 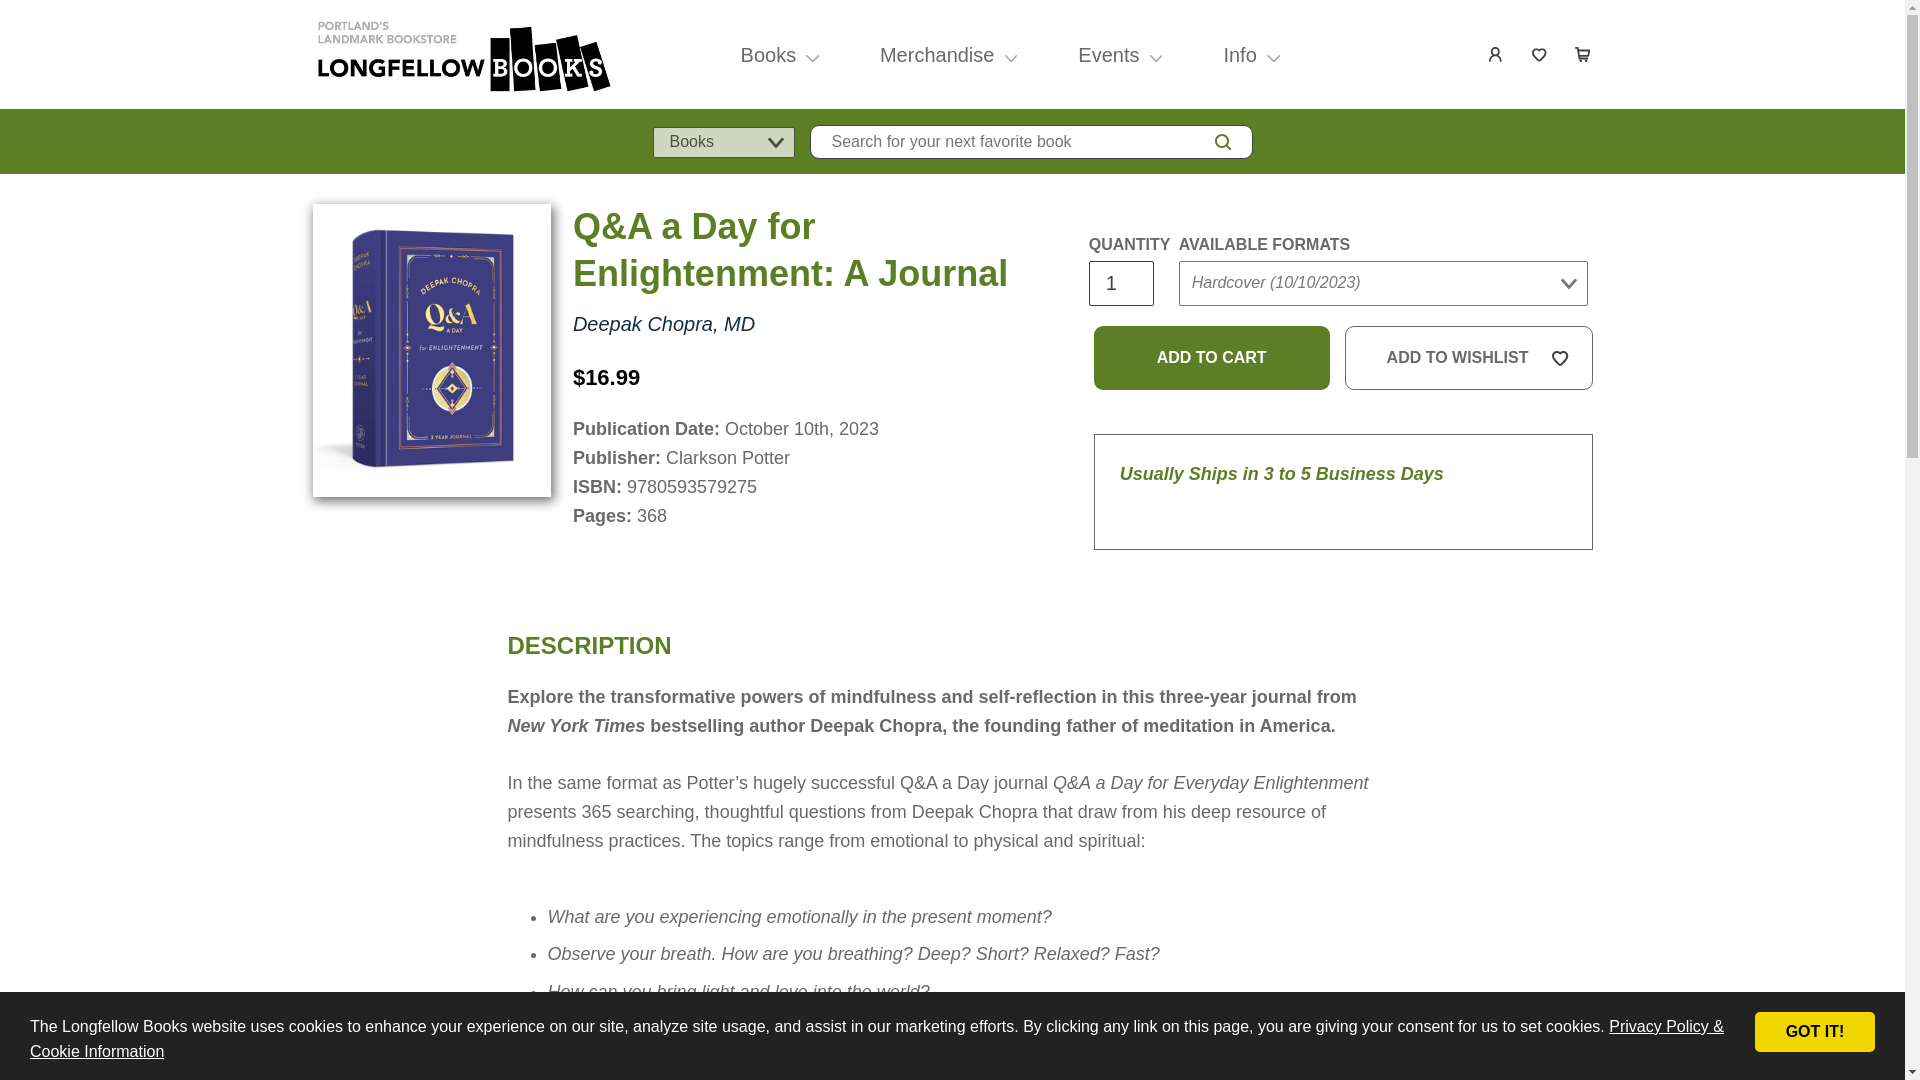 What do you see at coordinates (663, 324) in the screenshot?
I see `Deepak Chopra, MD` at bounding box center [663, 324].